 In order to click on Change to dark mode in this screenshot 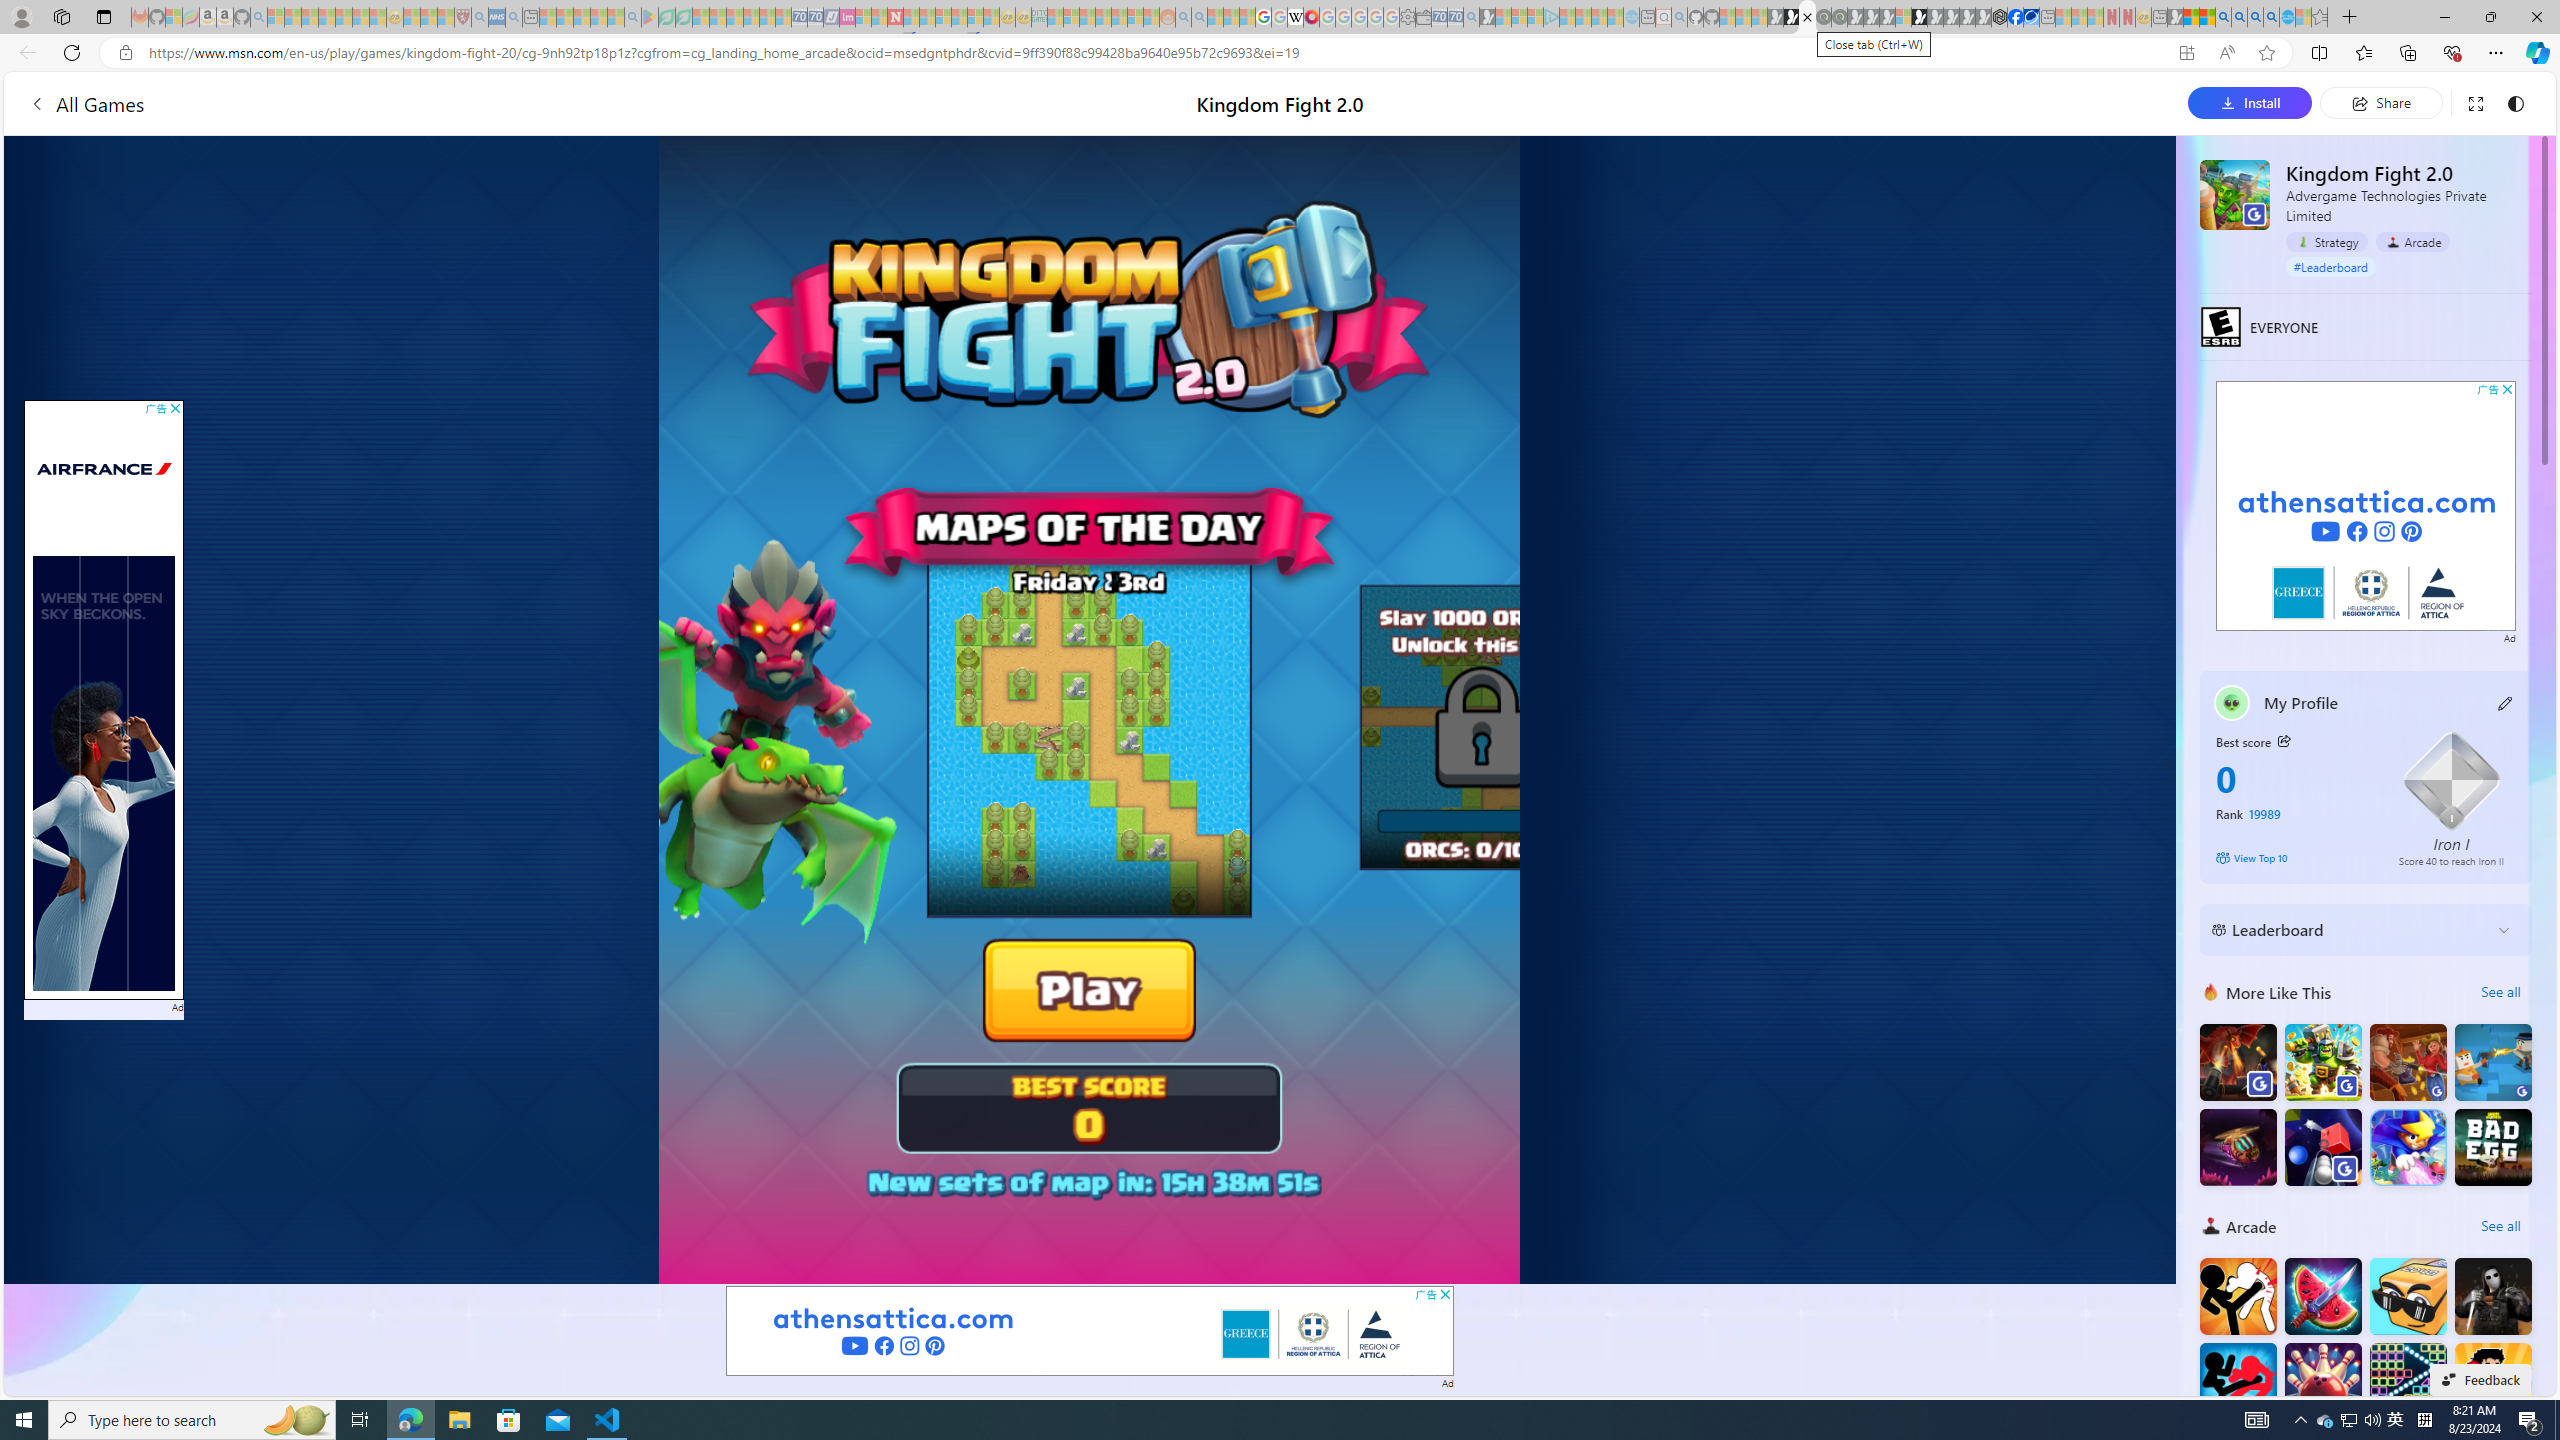, I will do `click(2515, 102)`.